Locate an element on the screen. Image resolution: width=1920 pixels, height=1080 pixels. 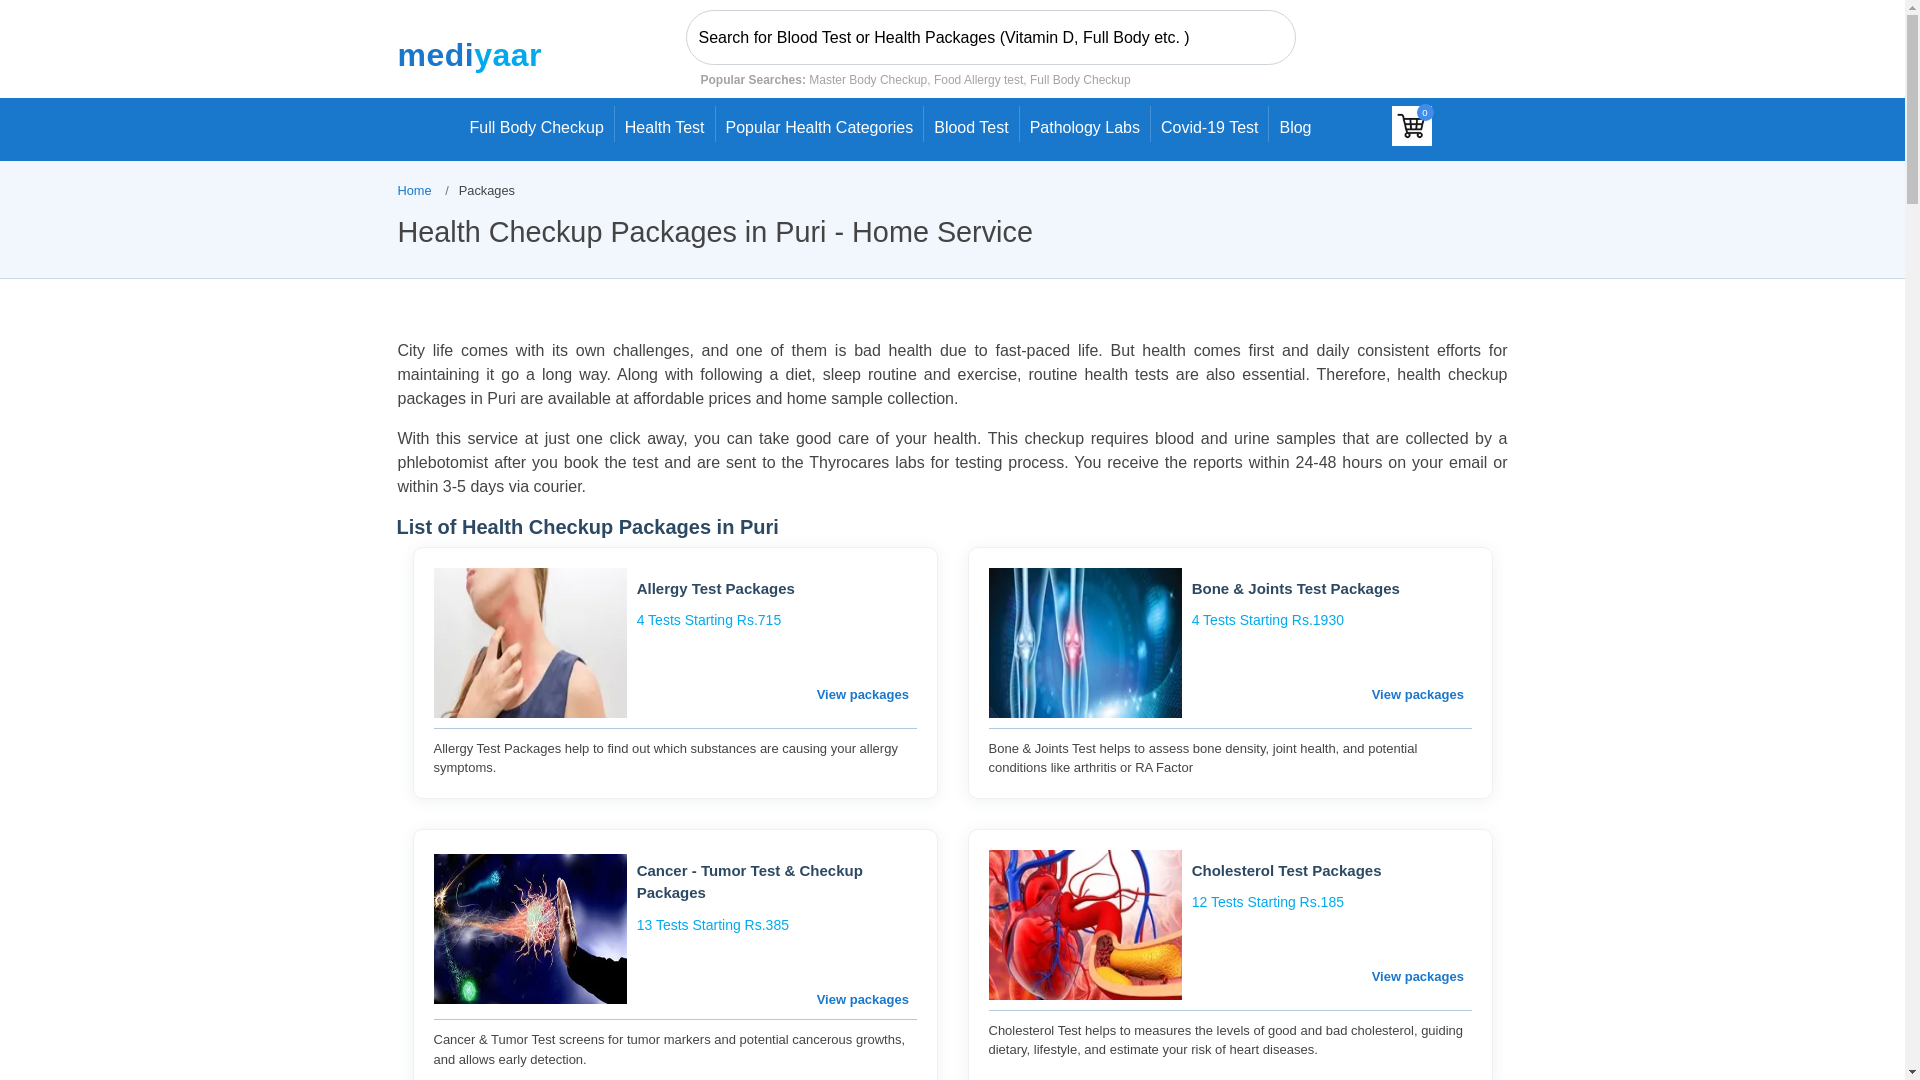
Blog is located at coordinates (1294, 129).